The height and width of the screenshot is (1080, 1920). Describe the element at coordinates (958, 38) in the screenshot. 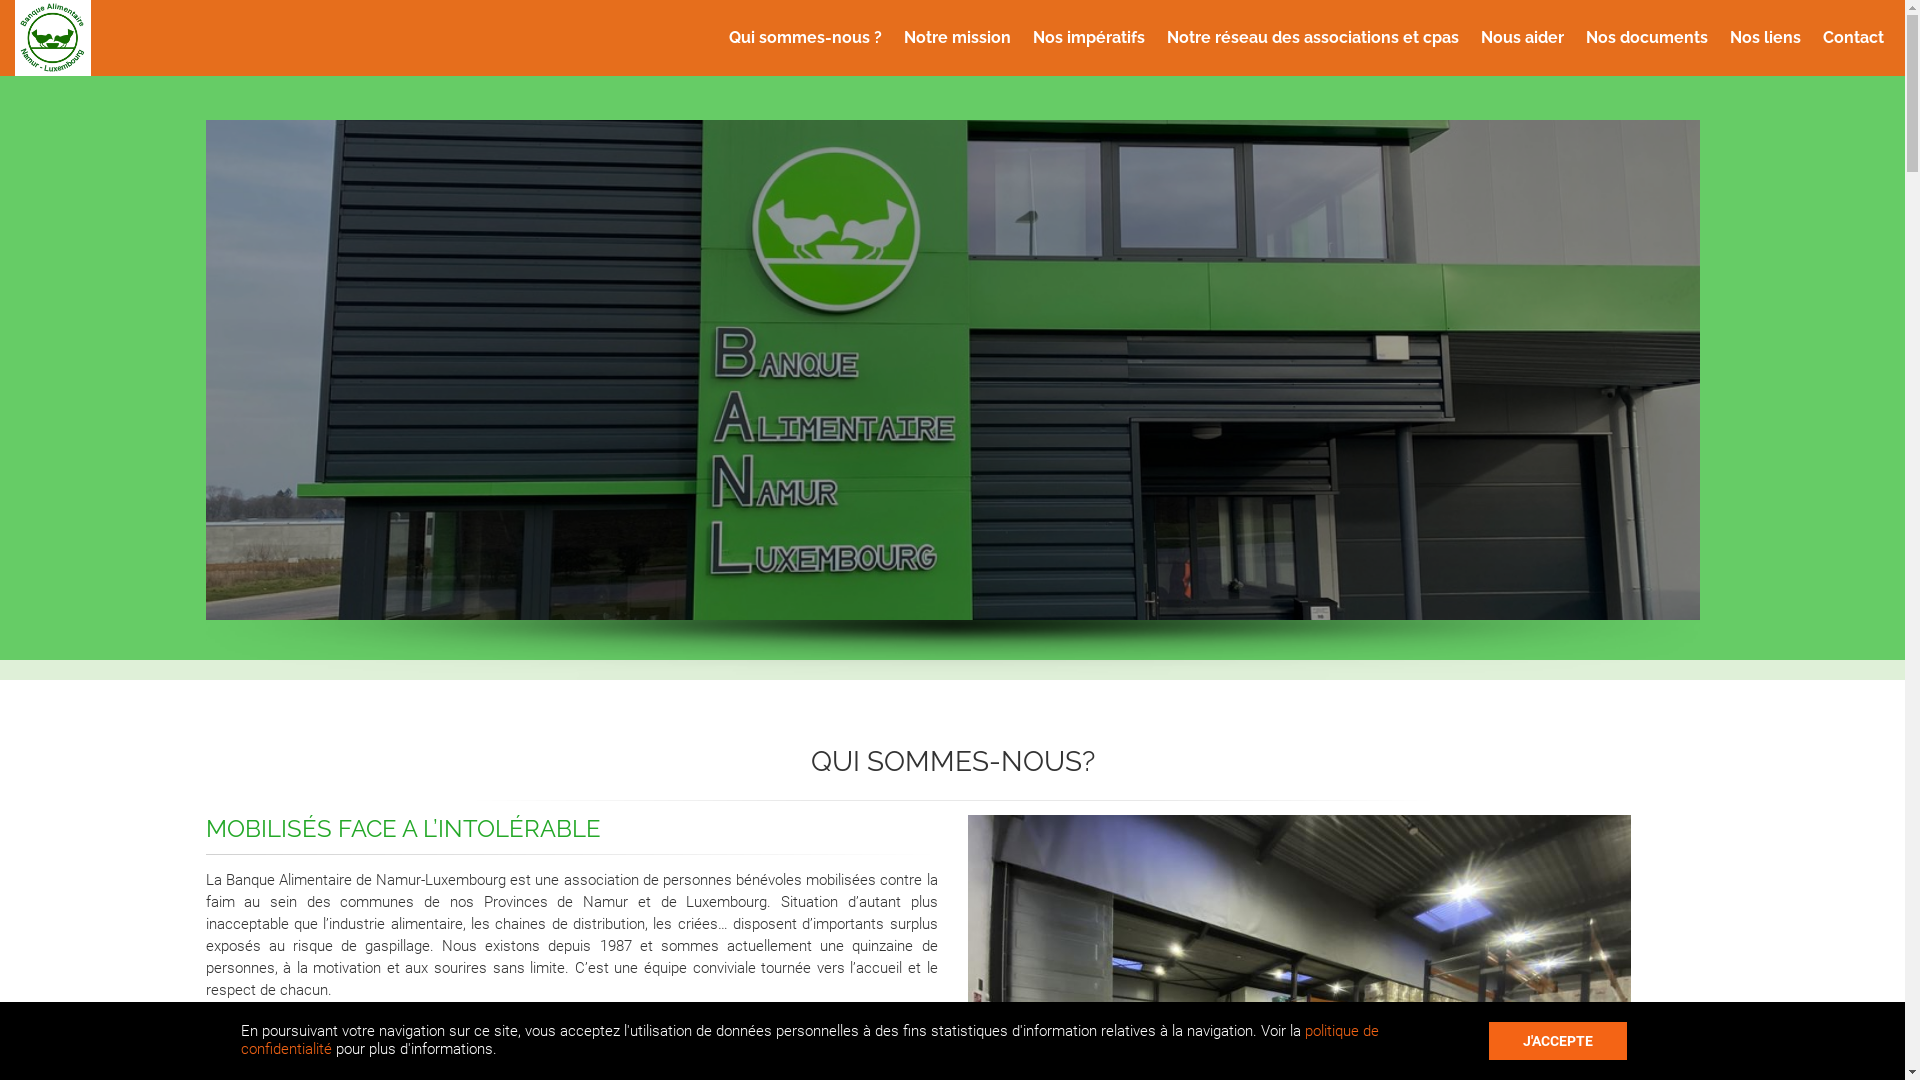

I see `Notre mission` at that location.